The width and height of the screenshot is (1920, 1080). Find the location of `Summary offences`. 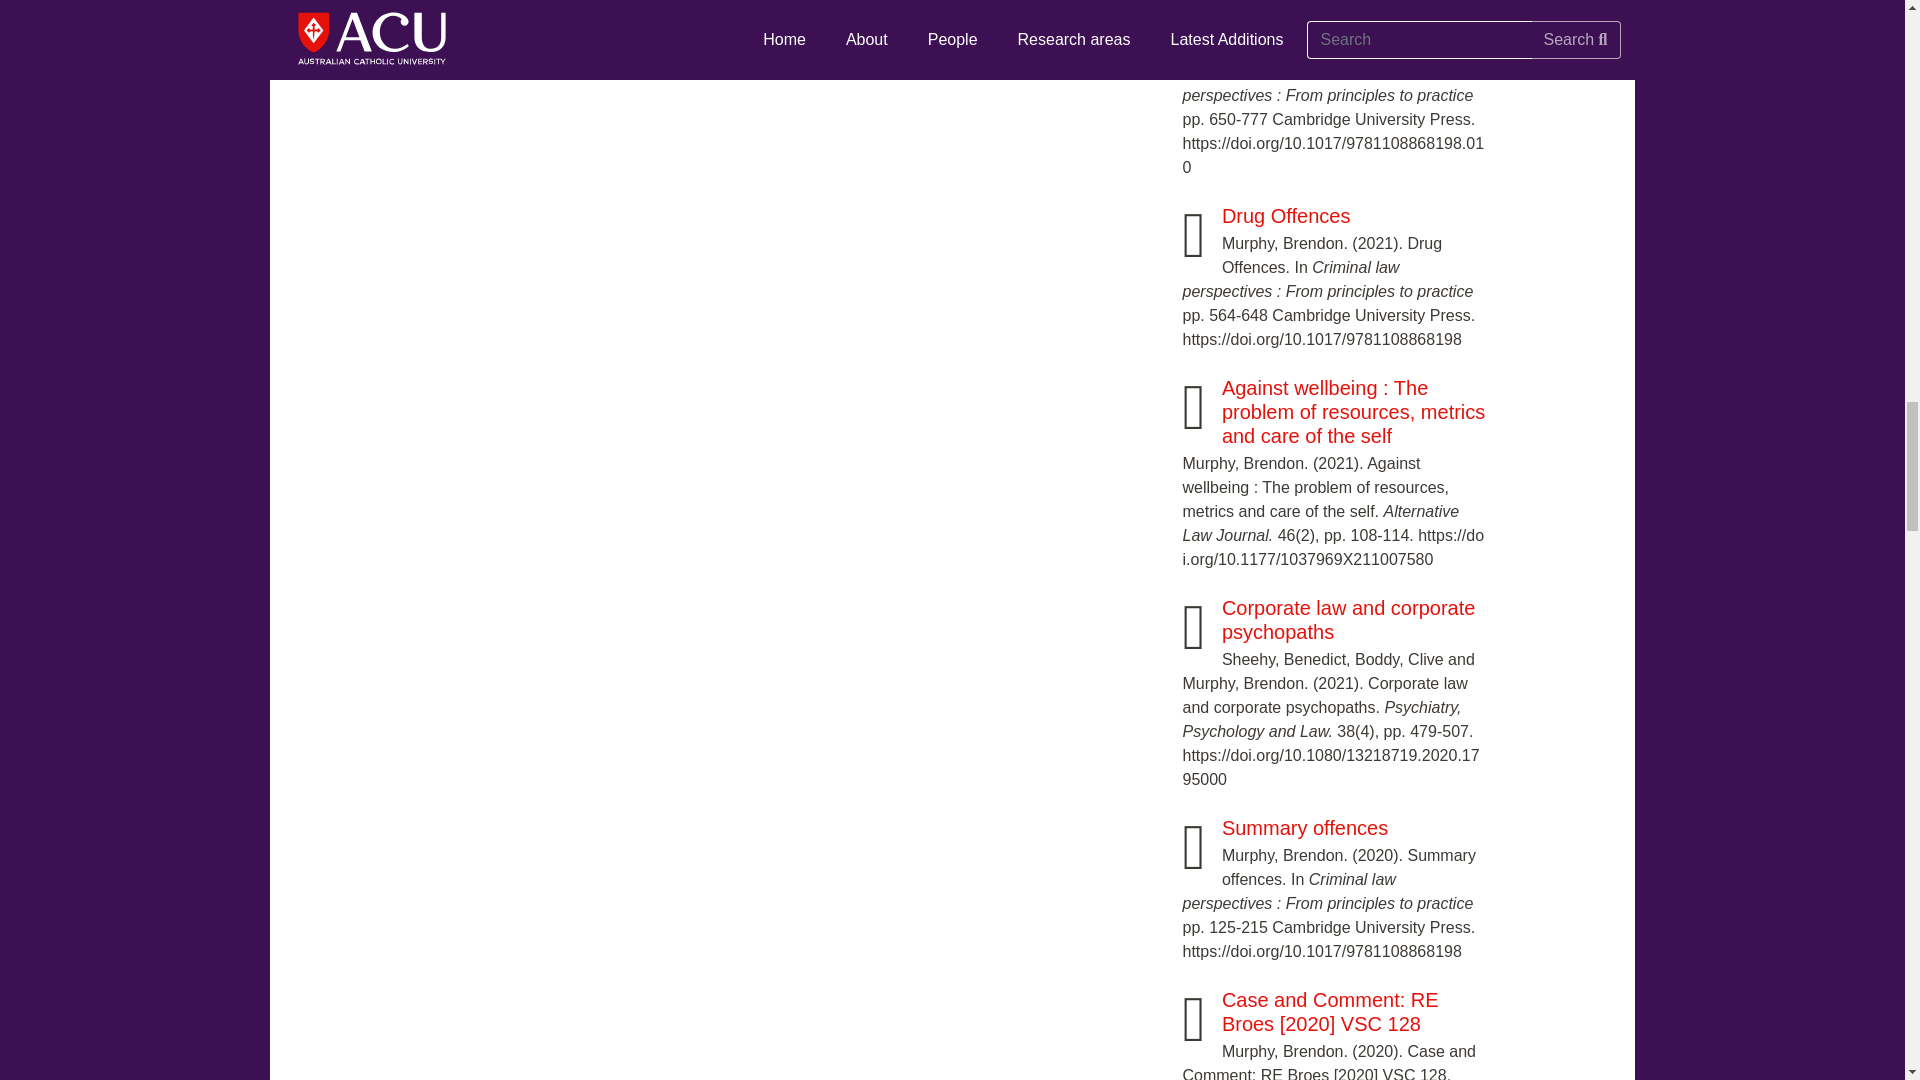

Summary offences is located at coordinates (1304, 828).